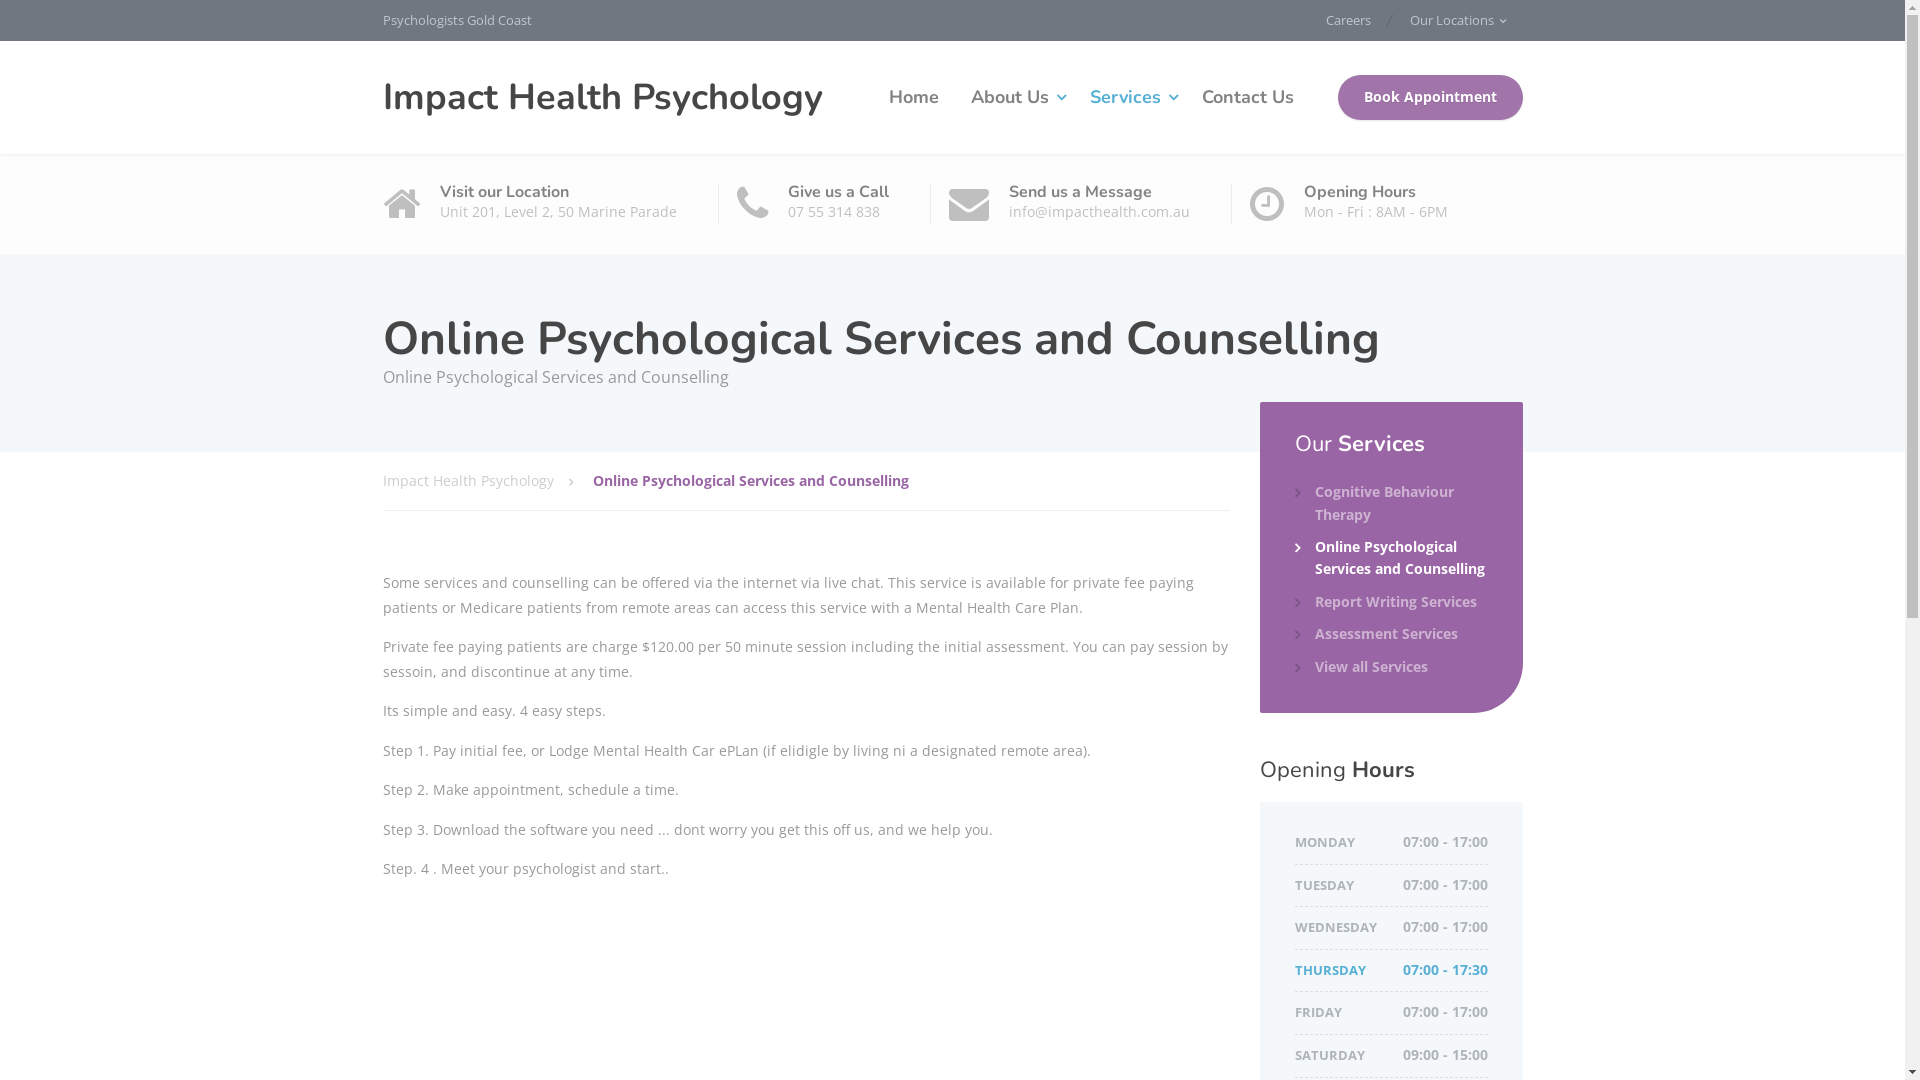 The width and height of the screenshot is (1920, 1080). What do you see at coordinates (1376, 634) in the screenshot?
I see `Assessment Services` at bounding box center [1376, 634].